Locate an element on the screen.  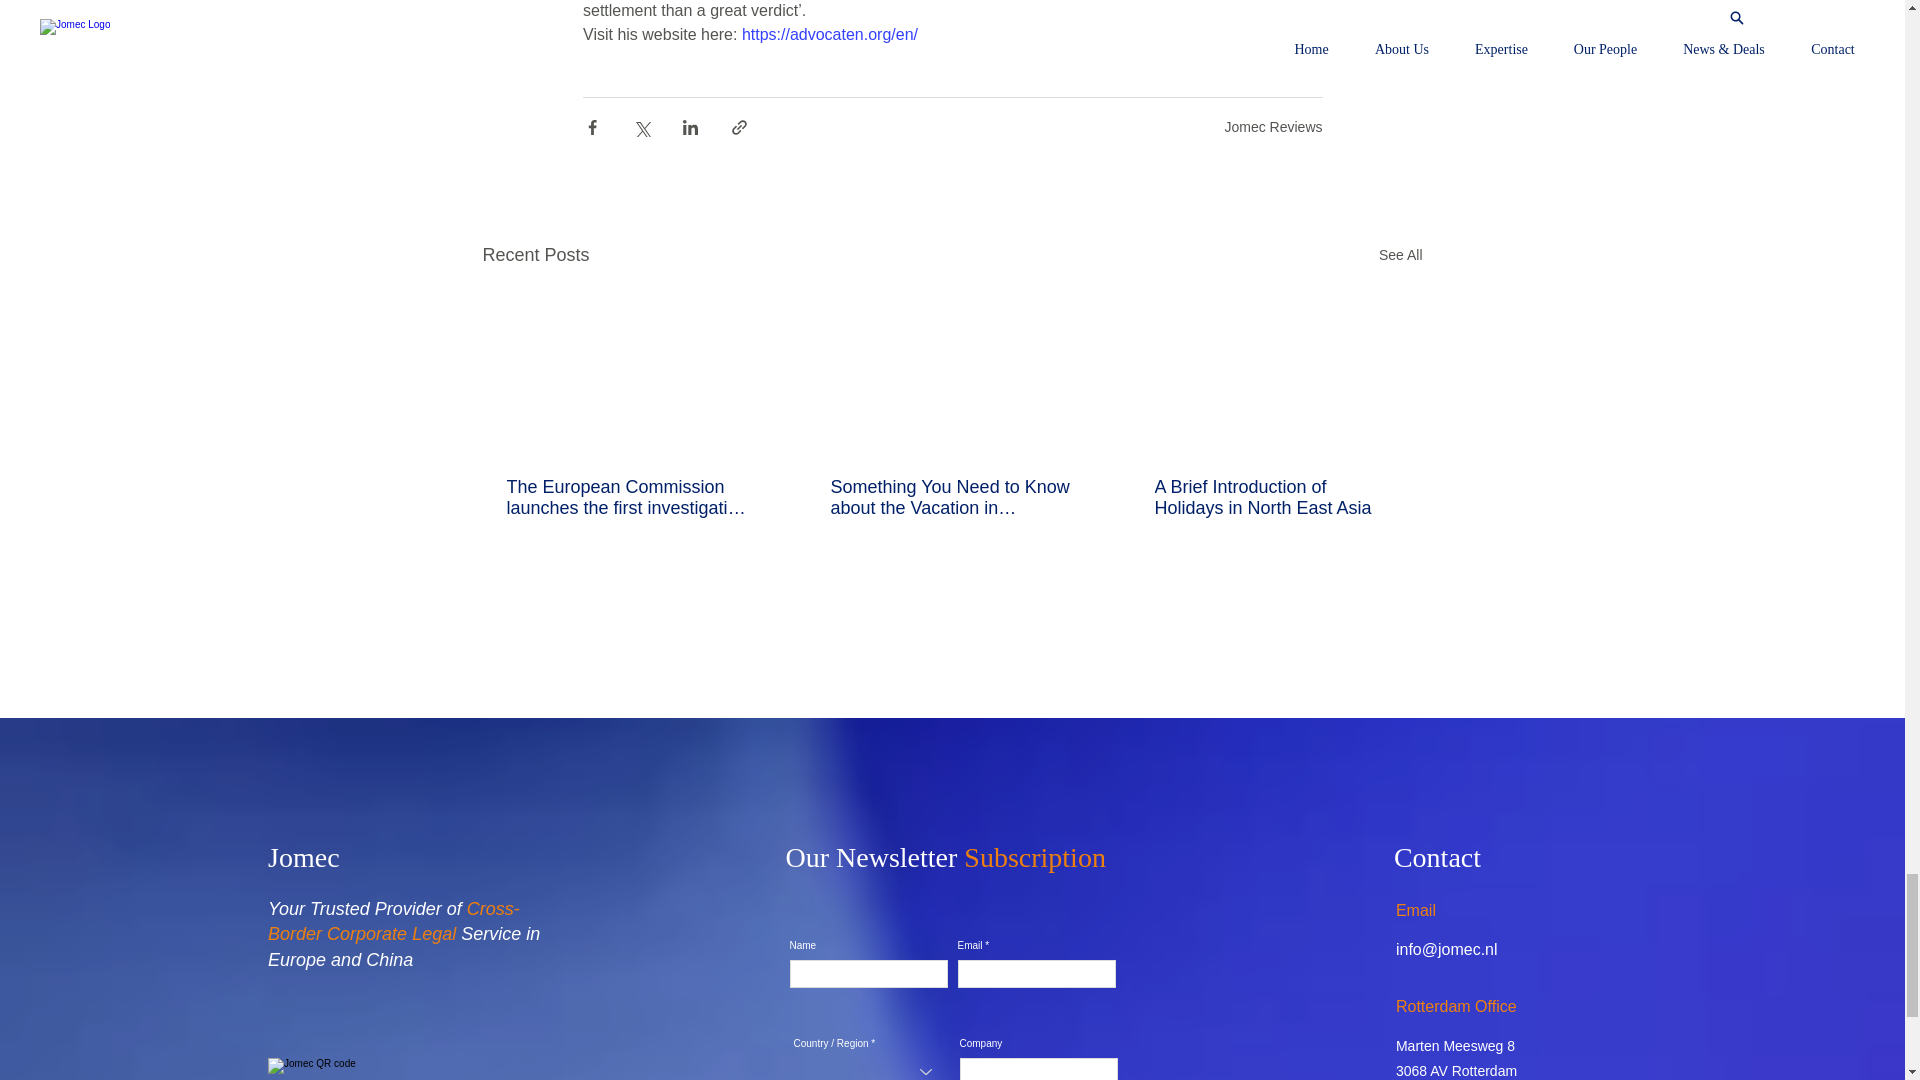
A Brief Introduction of Holidays in North East Asia is located at coordinates (1274, 498).